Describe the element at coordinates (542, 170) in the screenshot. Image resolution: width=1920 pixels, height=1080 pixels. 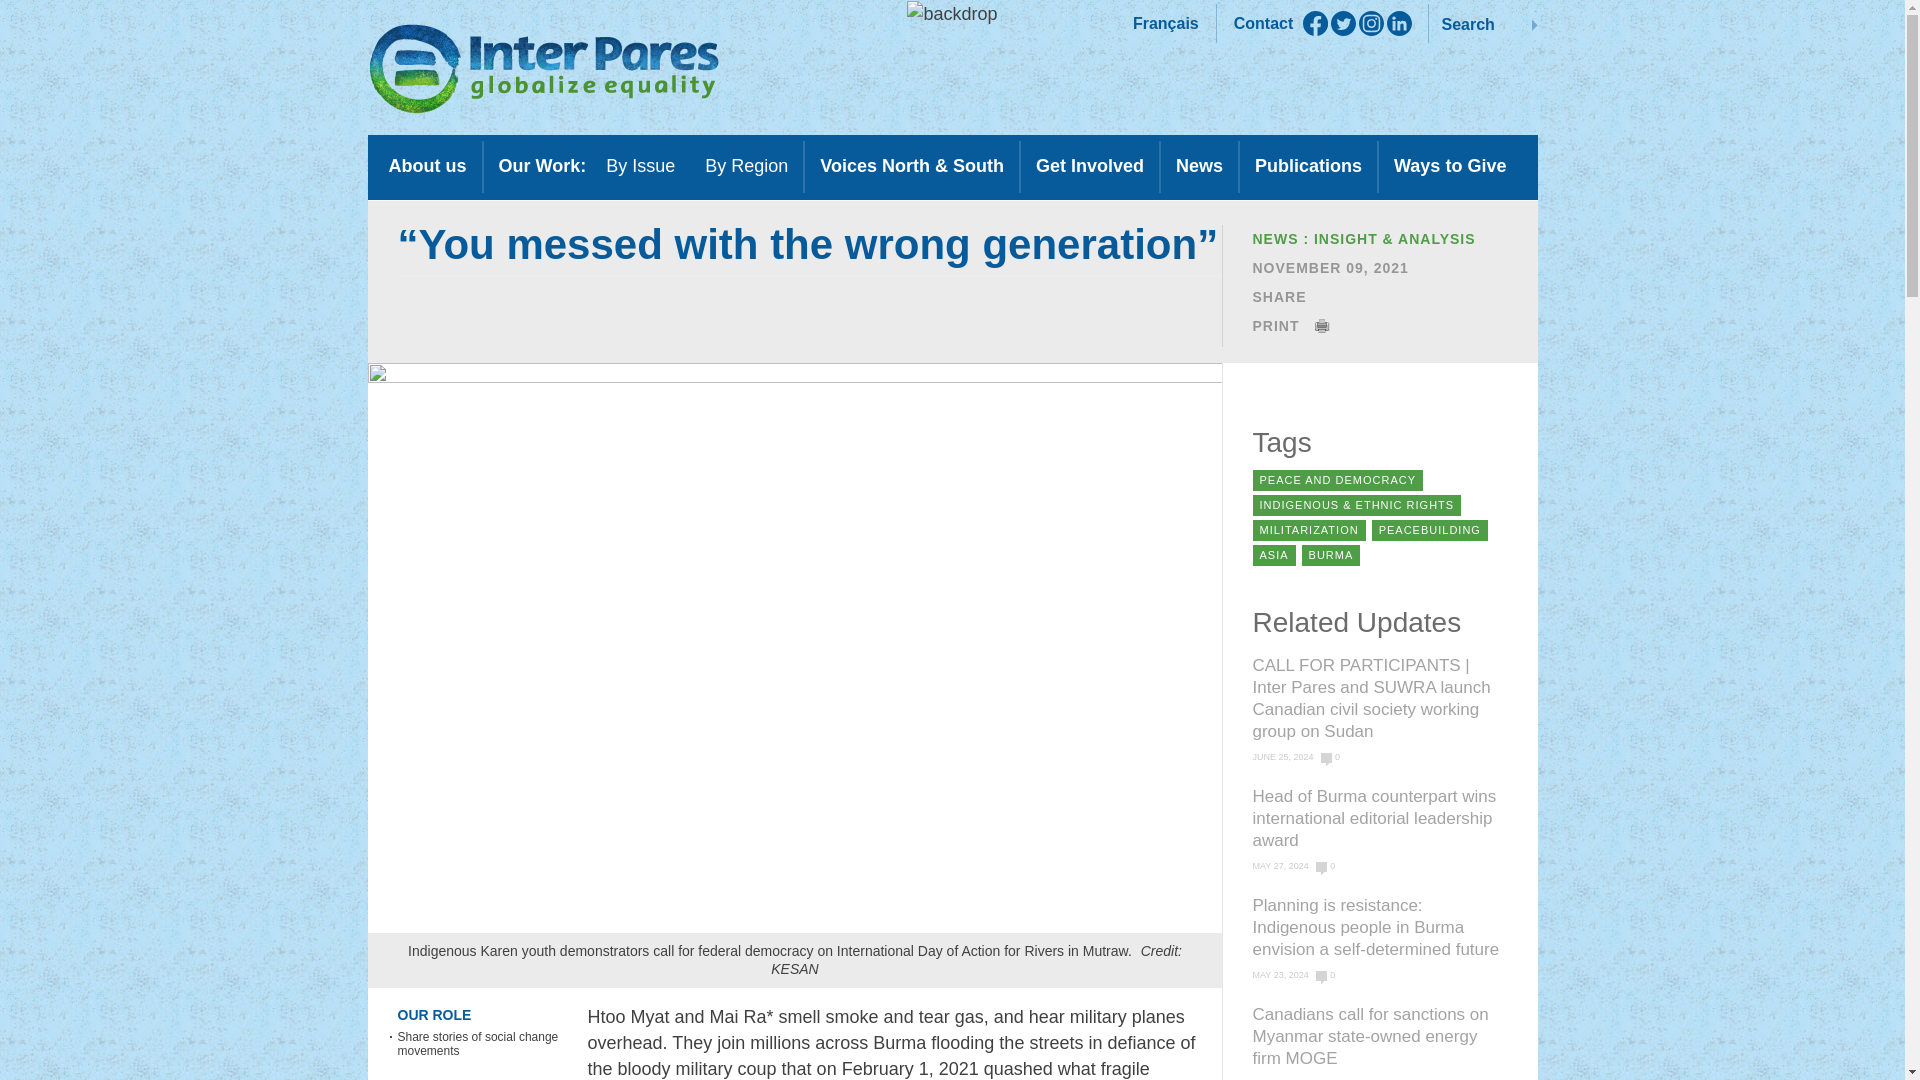
I see `Our Work:` at that location.